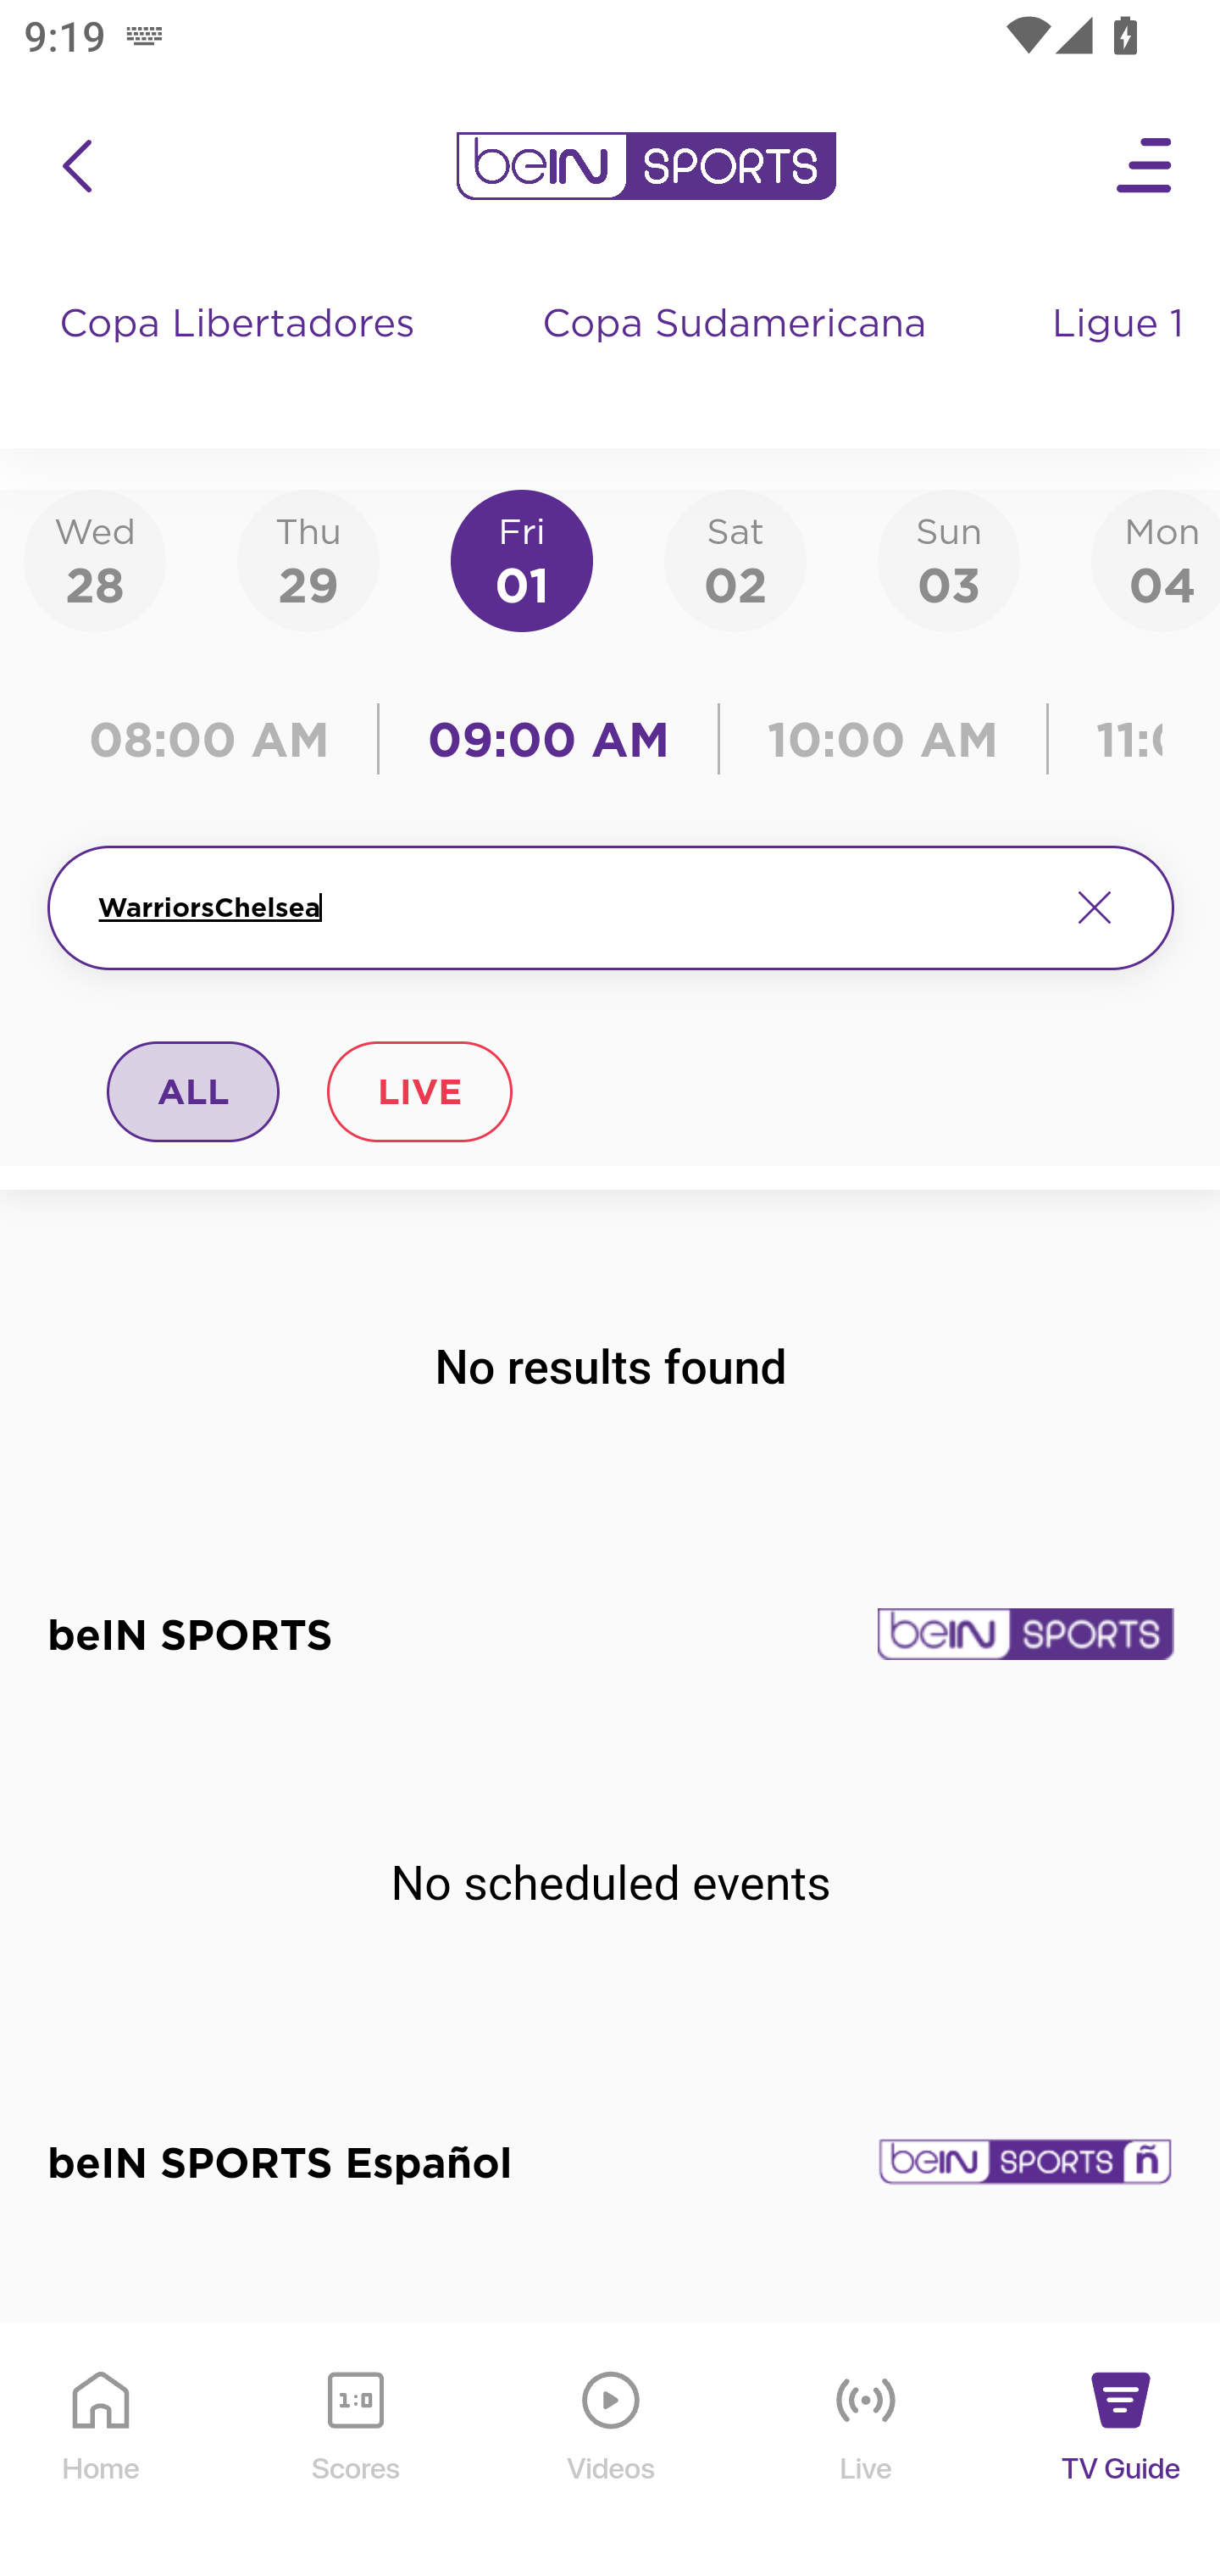  I want to click on Mon04, so click(1156, 559).